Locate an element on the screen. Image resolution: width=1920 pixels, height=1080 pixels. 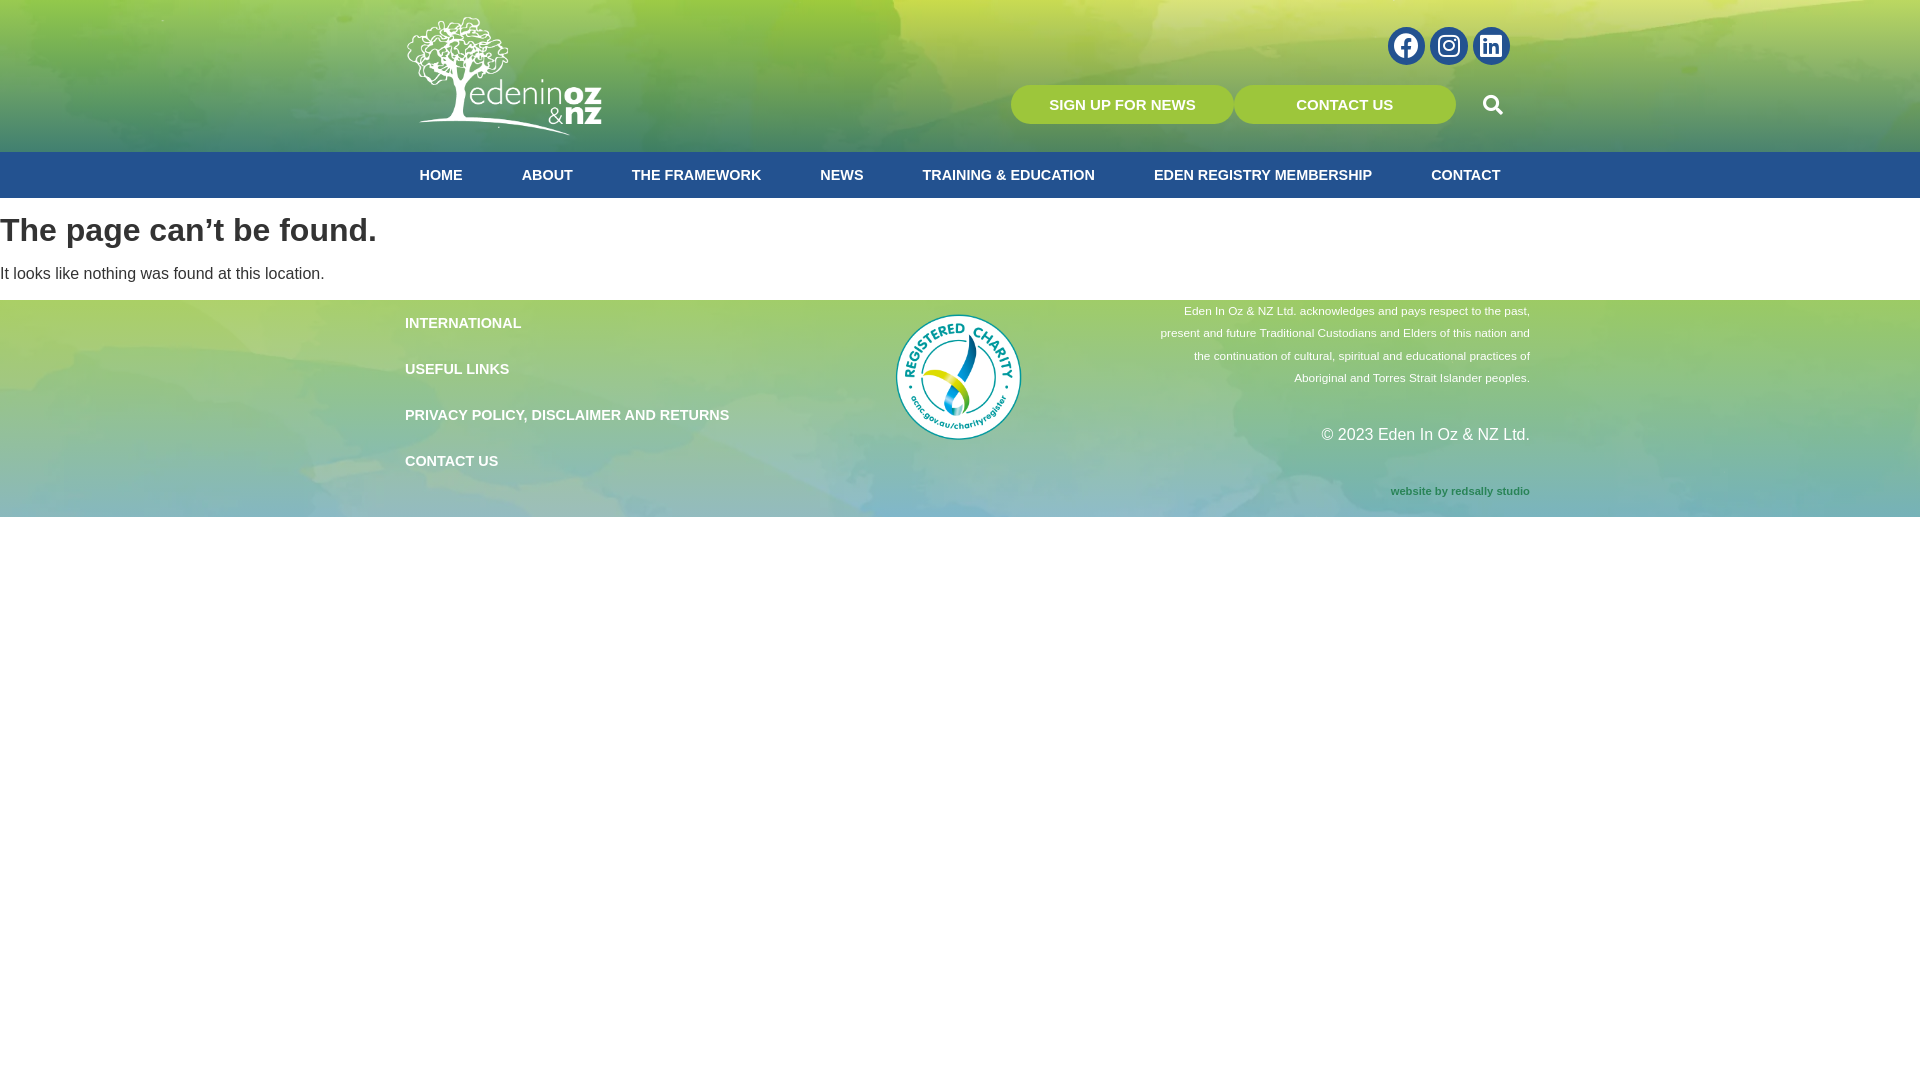
NEWS is located at coordinates (842, 175).